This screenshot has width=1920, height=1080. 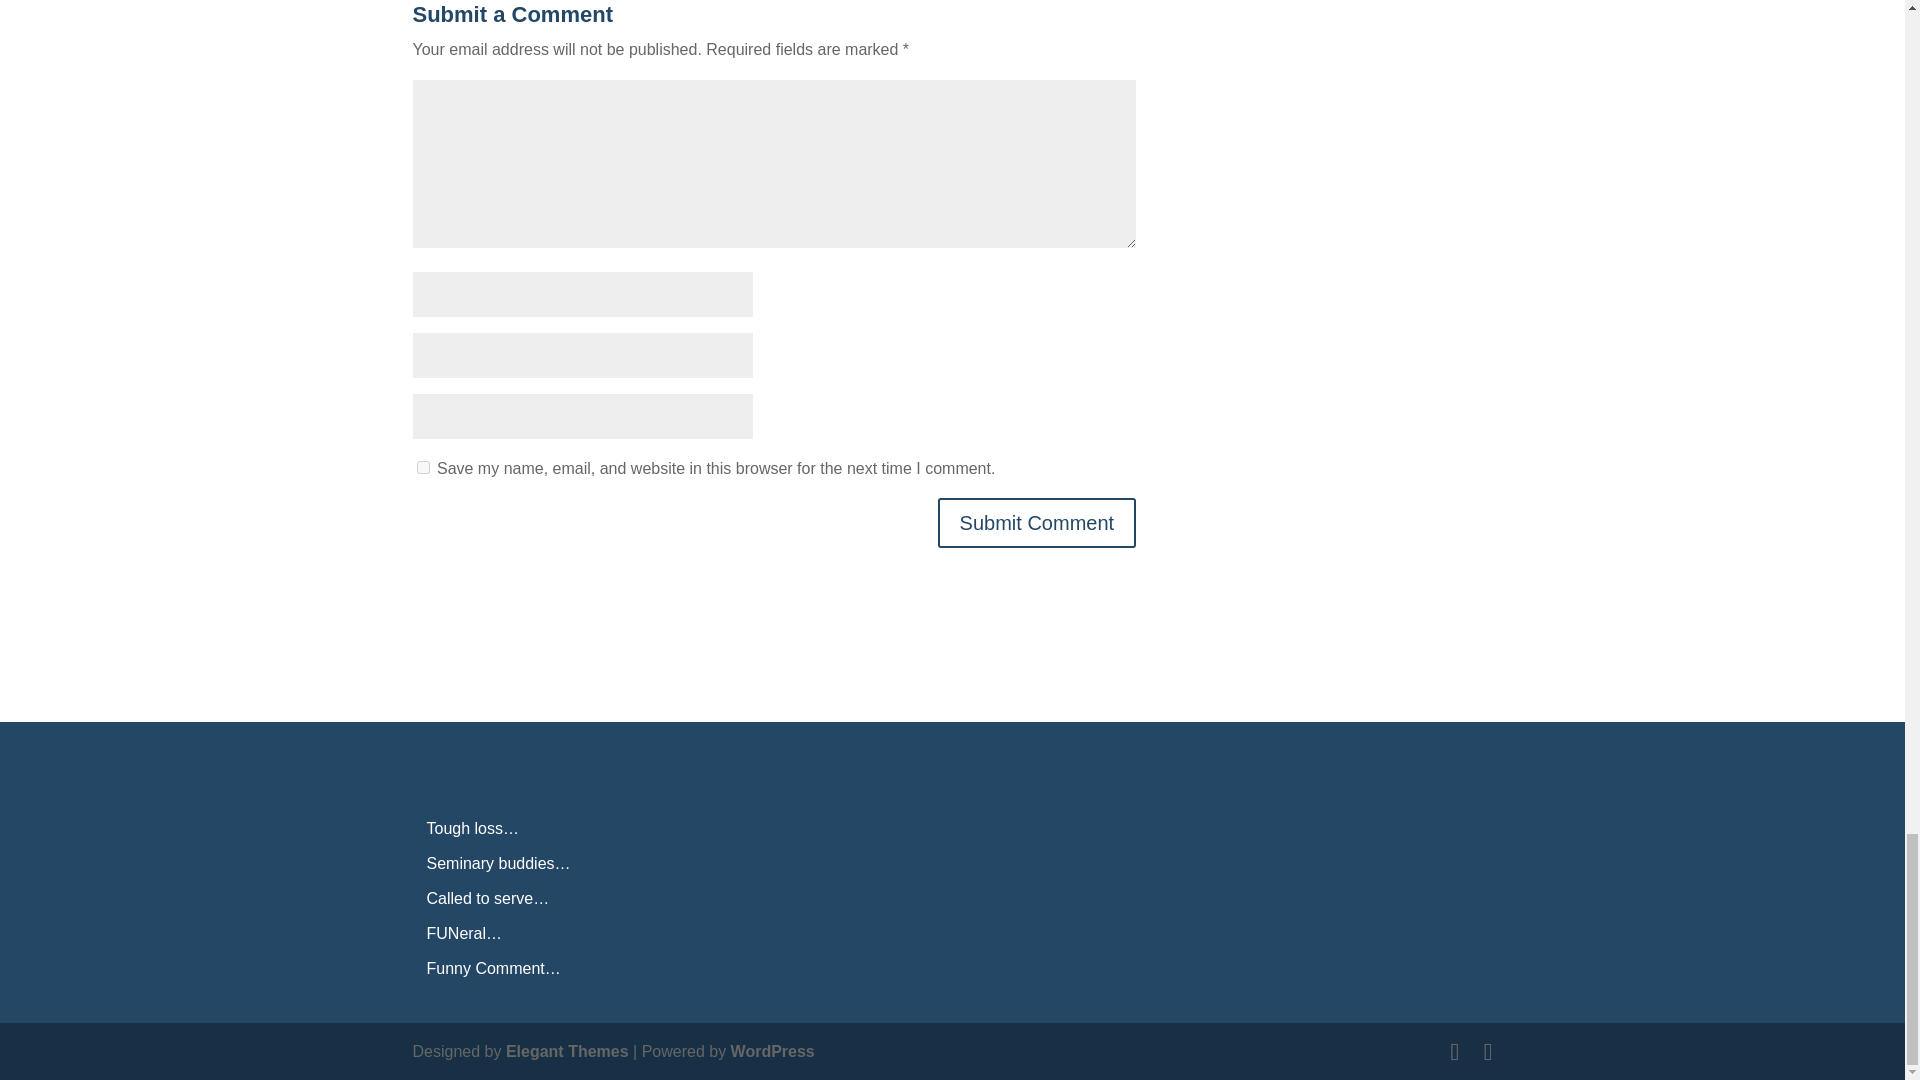 What do you see at coordinates (422, 468) in the screenshot?
I see `yes` at bounding box center [422, 468].